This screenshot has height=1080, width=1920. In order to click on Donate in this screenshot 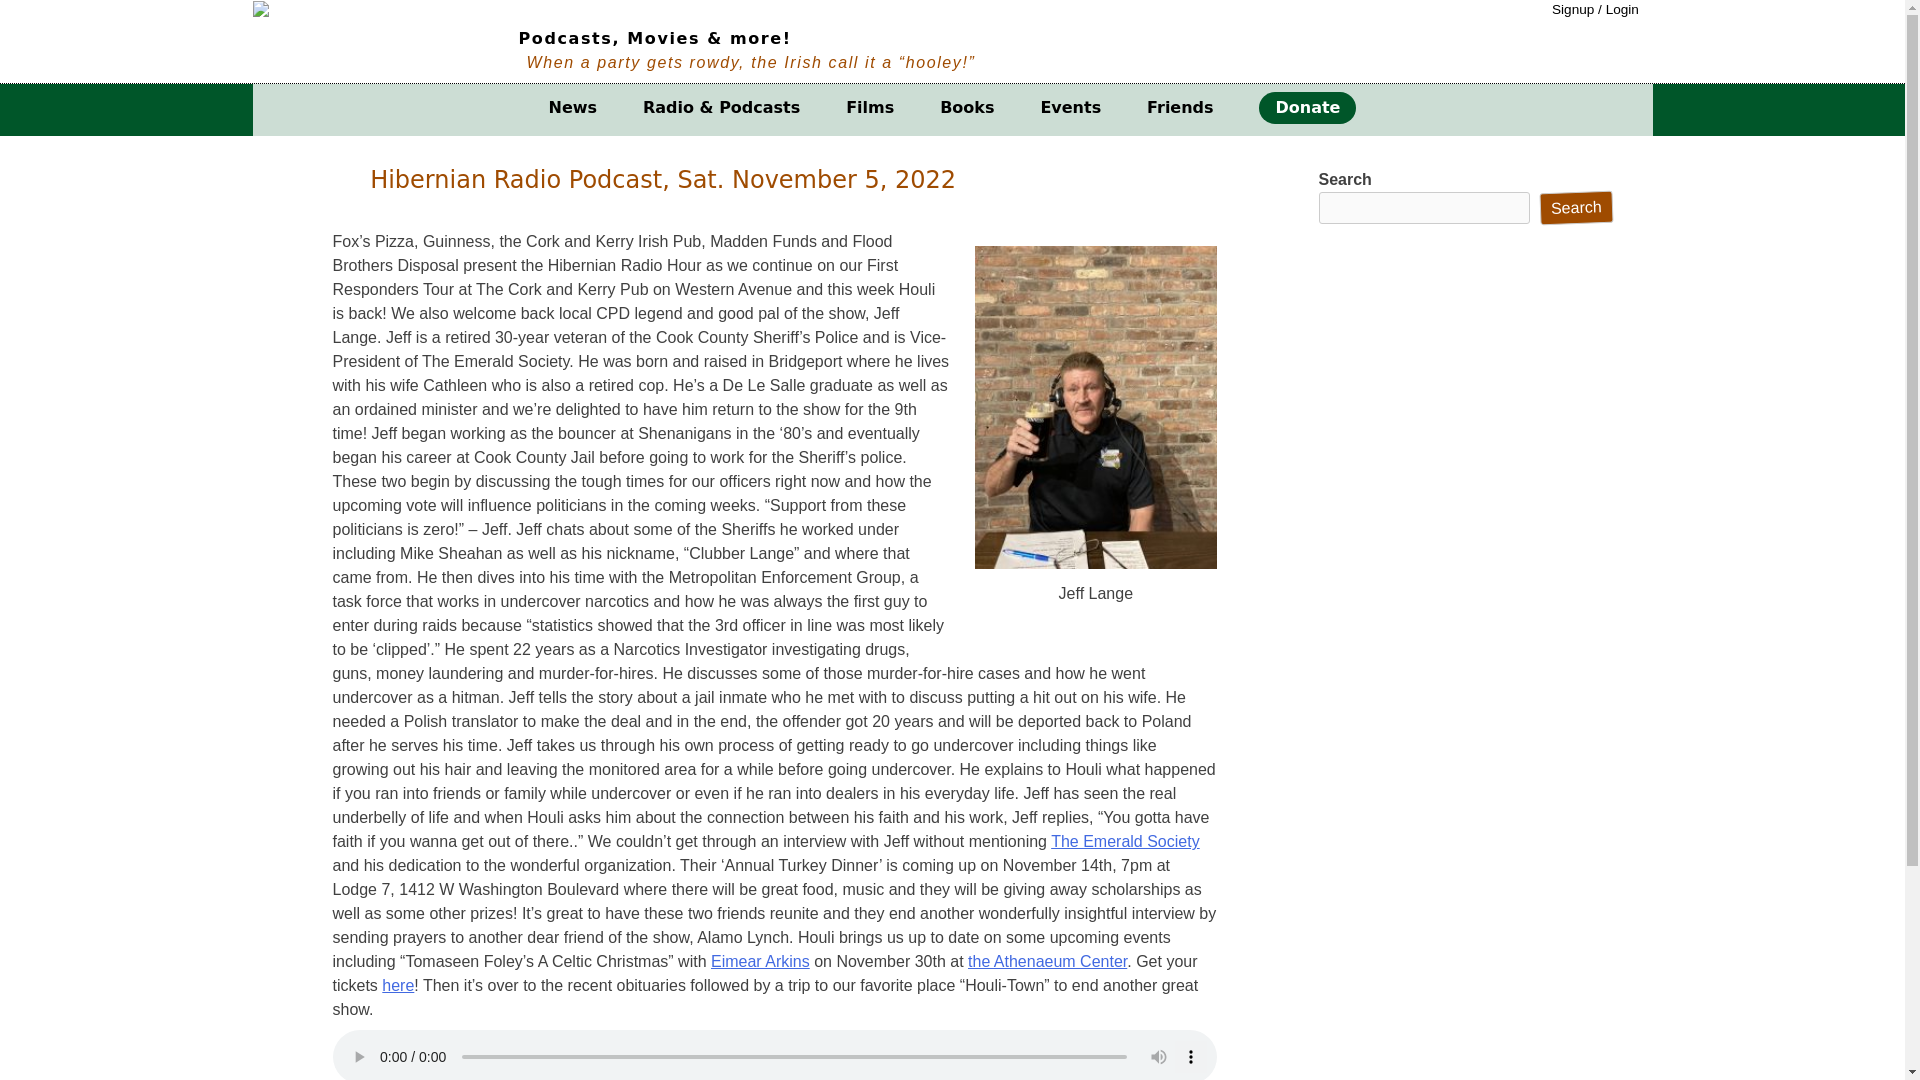, I will do `click(1307, 108)`.